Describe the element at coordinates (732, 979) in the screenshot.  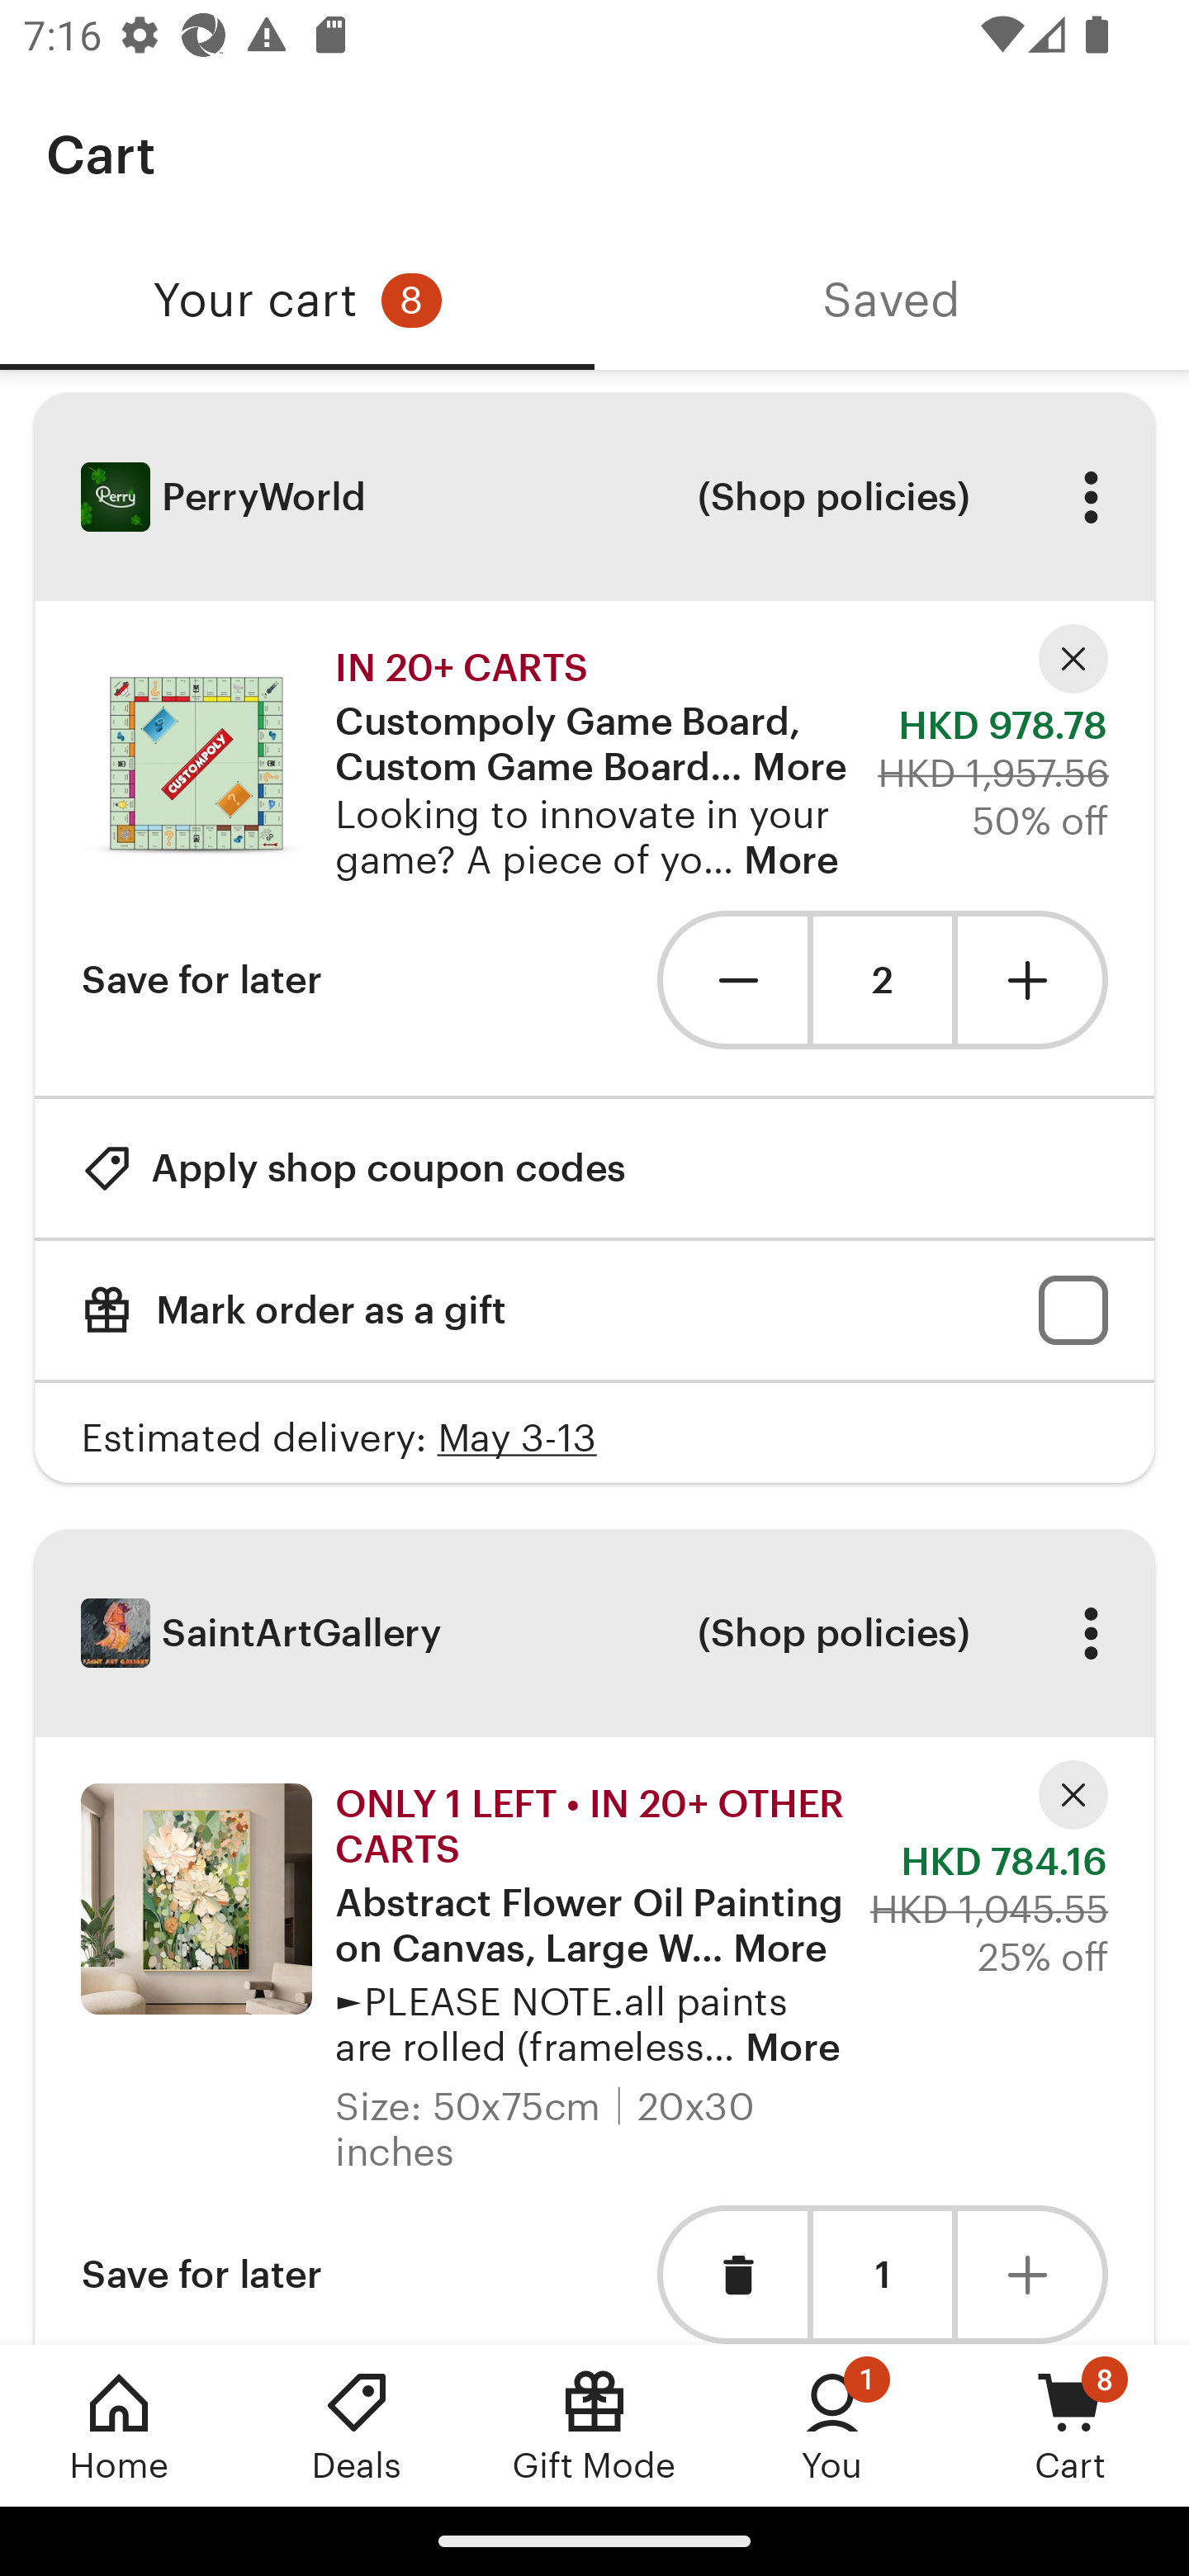
I see `Remove one unit from cart` at that location.